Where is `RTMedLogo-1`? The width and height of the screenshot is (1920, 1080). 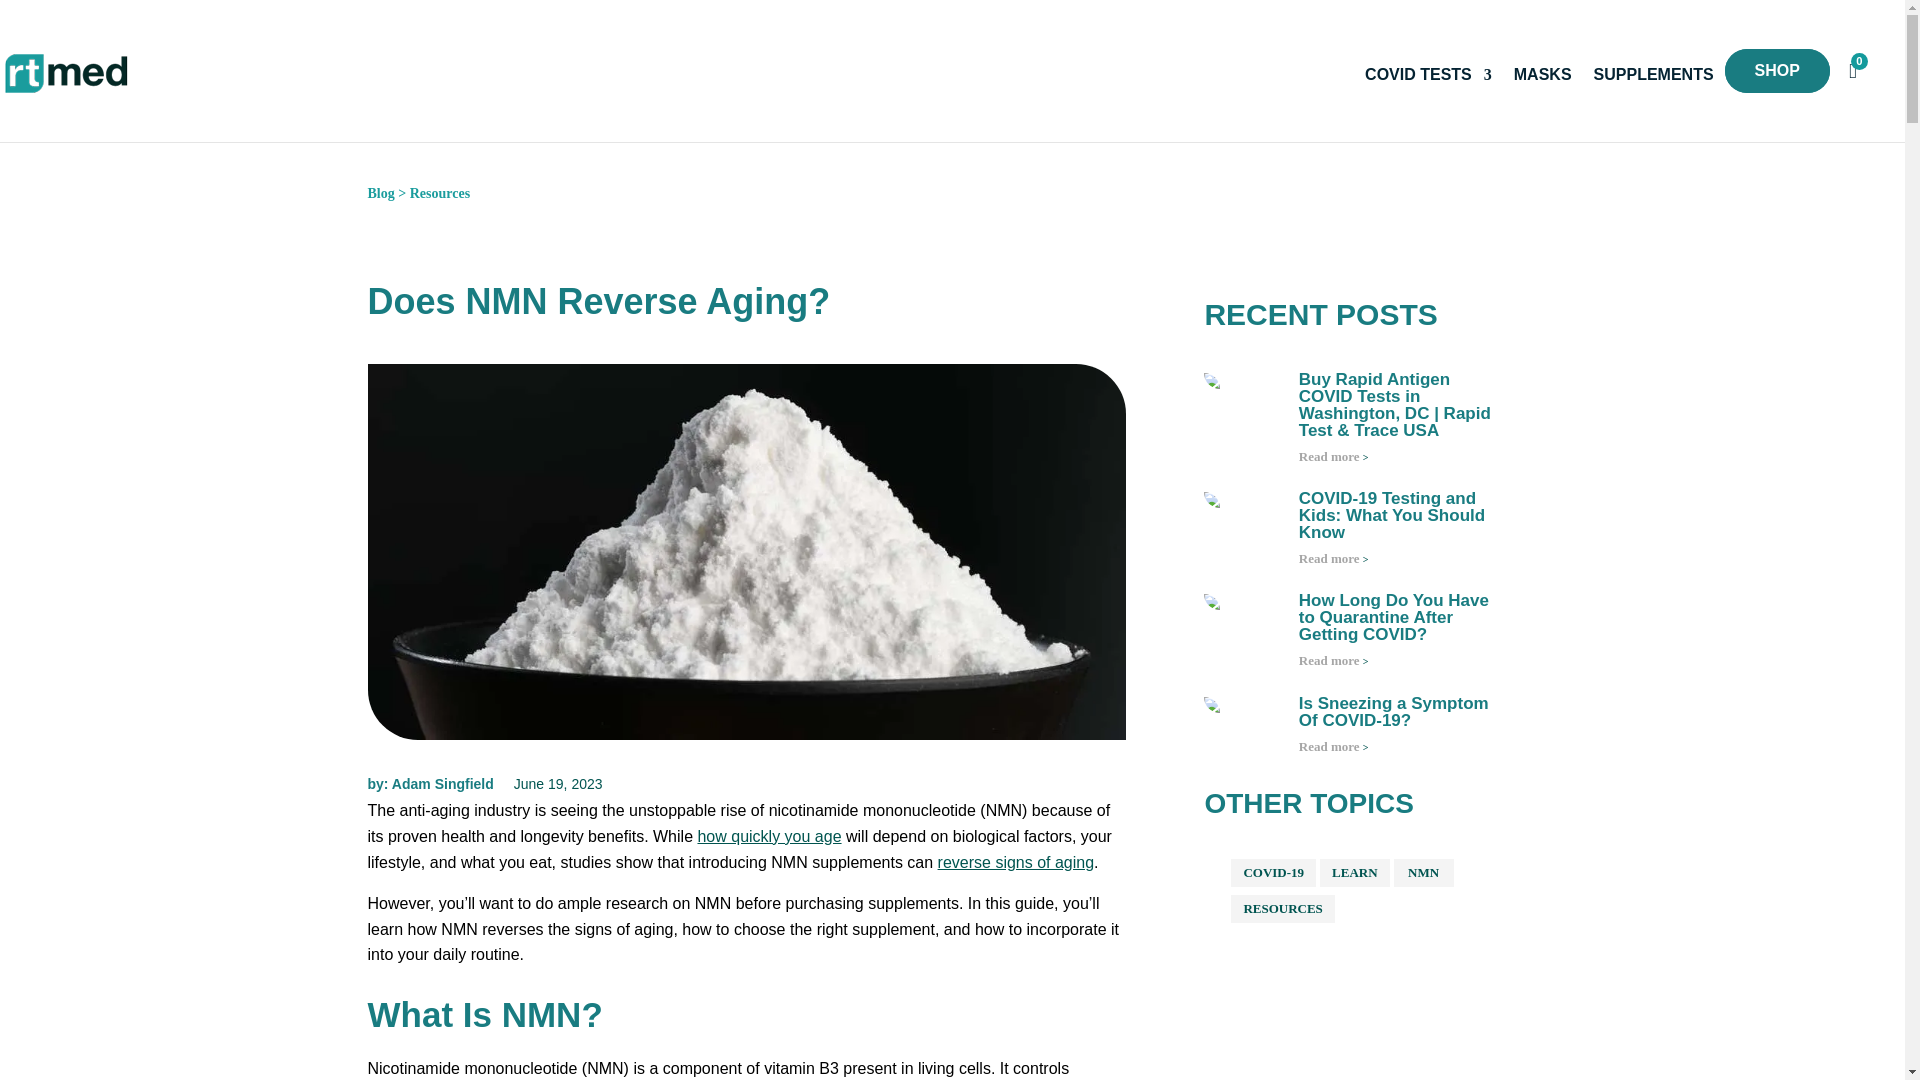 RTMedLogo-1 is located at coordinates (67, 71).